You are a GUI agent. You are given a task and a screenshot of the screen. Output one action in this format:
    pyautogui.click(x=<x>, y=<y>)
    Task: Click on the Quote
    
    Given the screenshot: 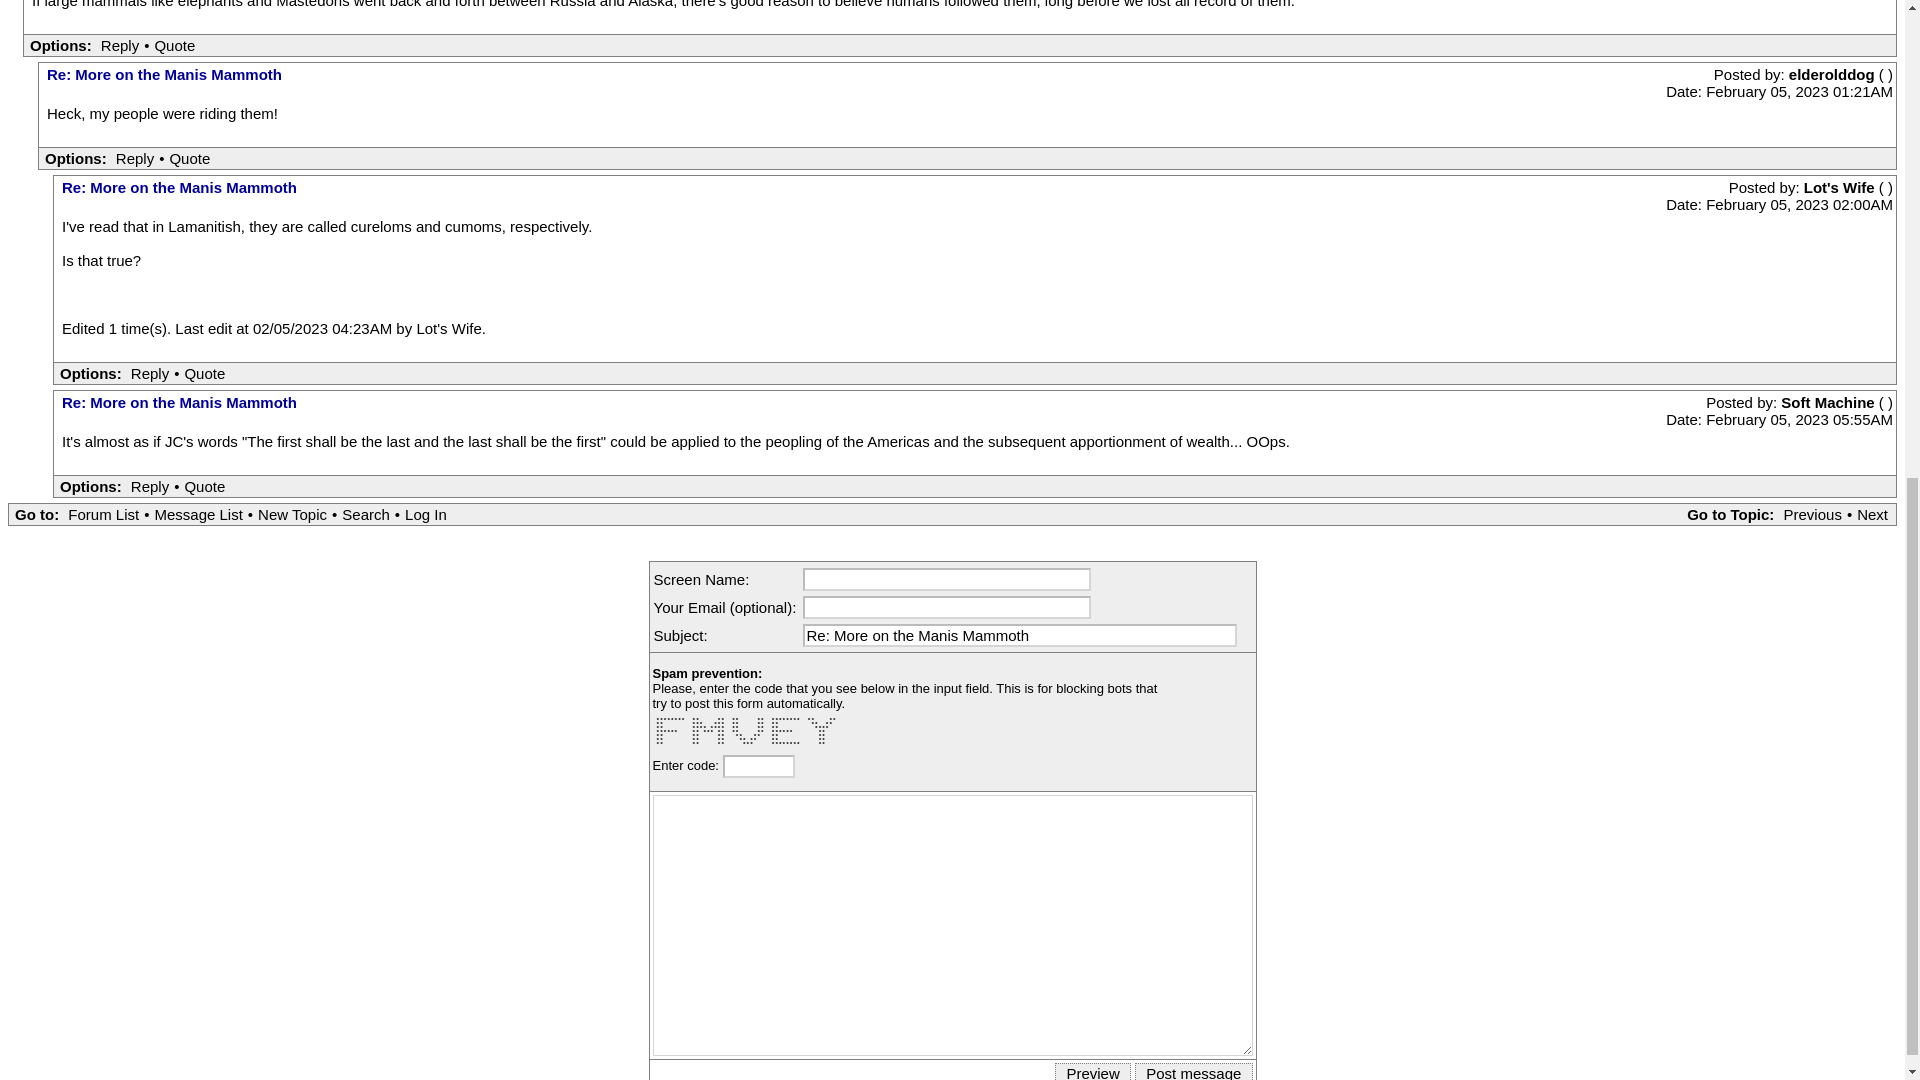 What is the action you would take?
    pyautogui.click(x=174, y=45)
    